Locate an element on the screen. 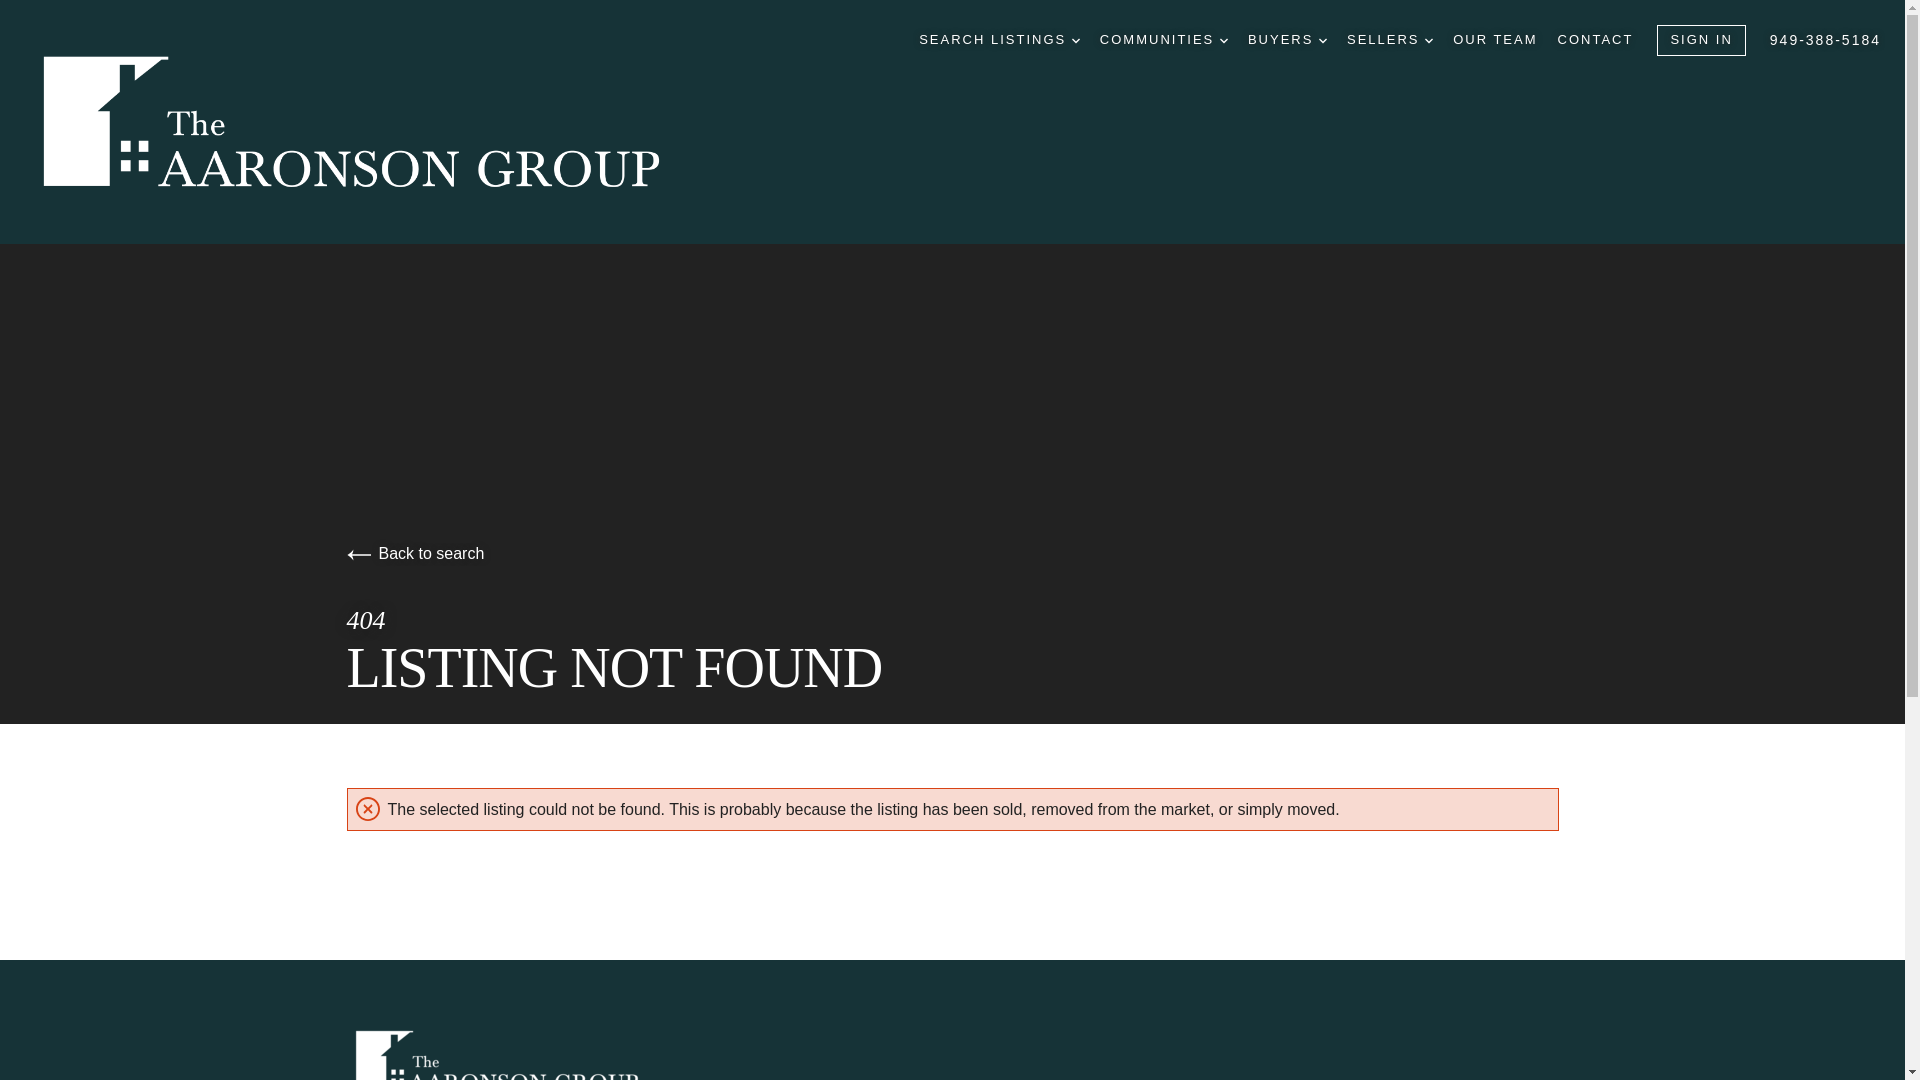 Image resolution: width=1920 pixels, height=1080 pixels. COMMUNITIES DROPDOWN ARROW is located at coordinates (1164, 40).